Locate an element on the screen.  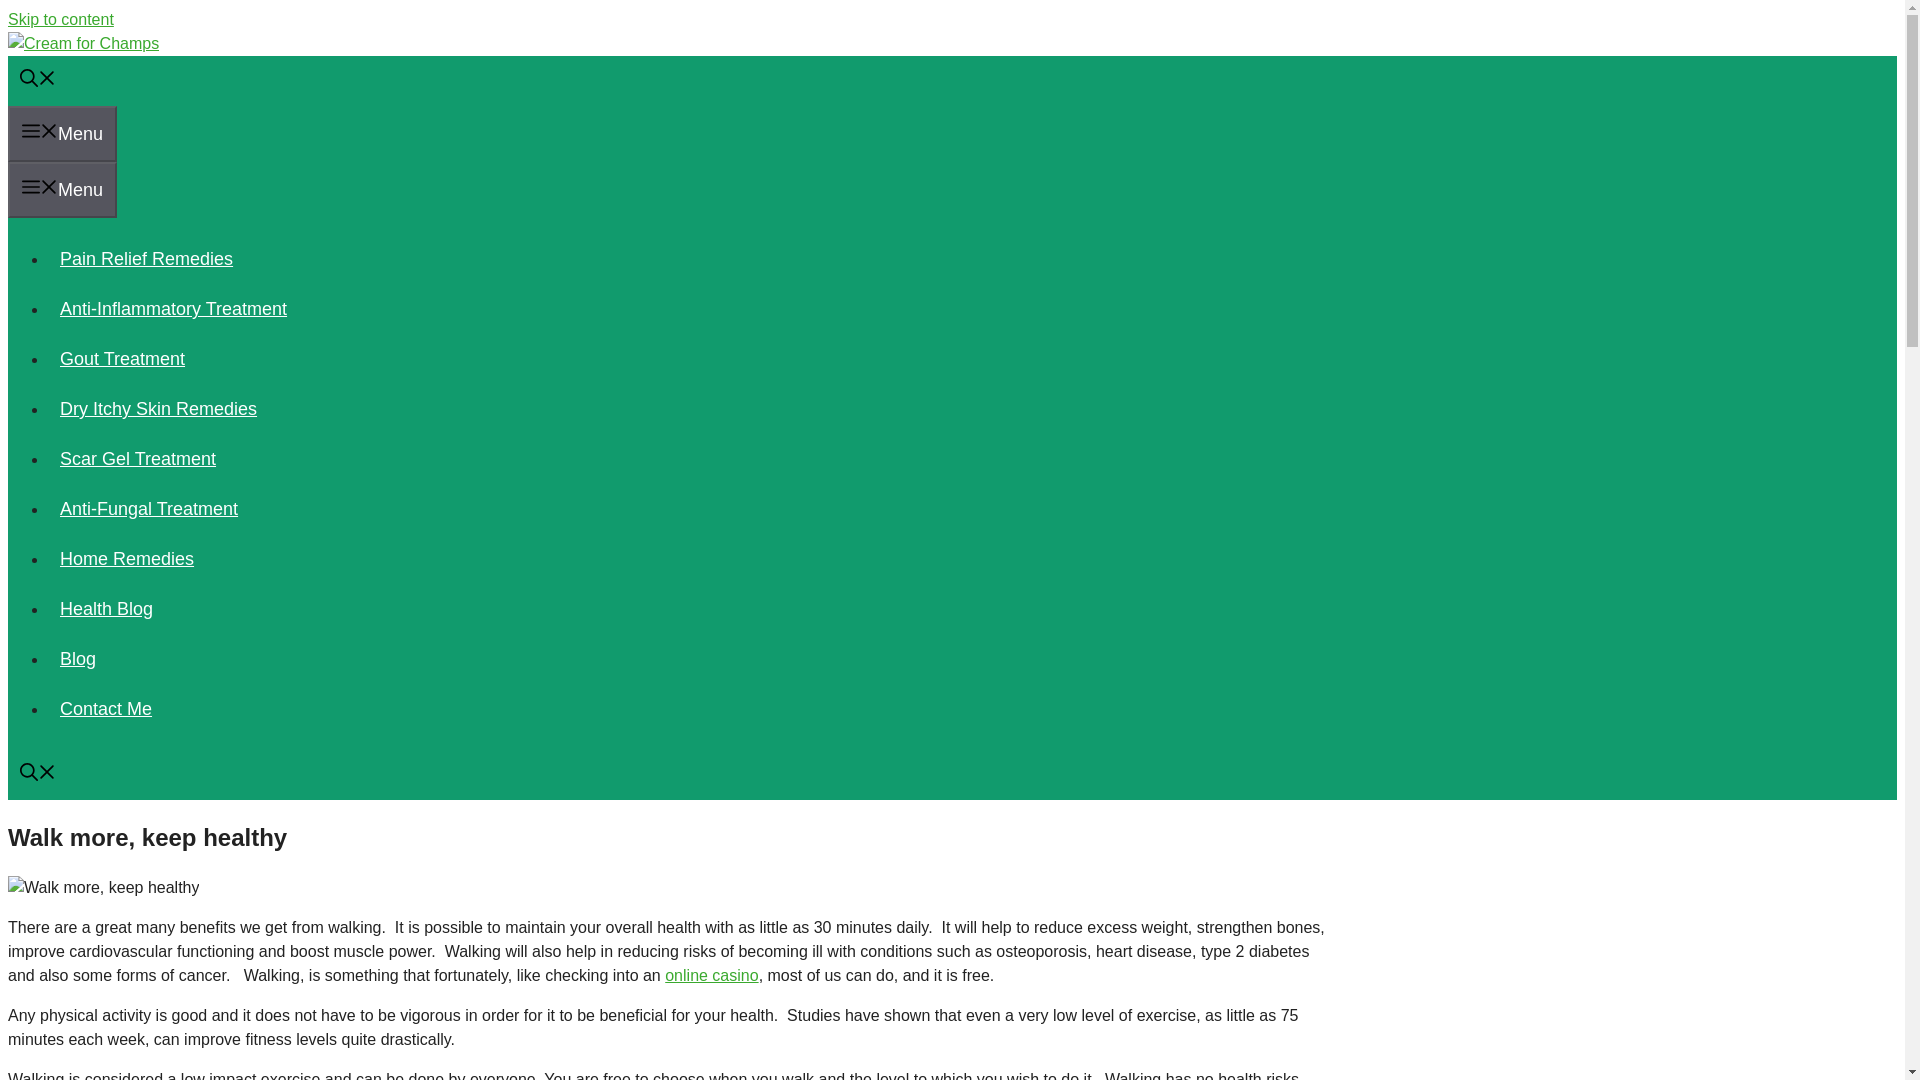
Menu is located at coordinates (62, 190).